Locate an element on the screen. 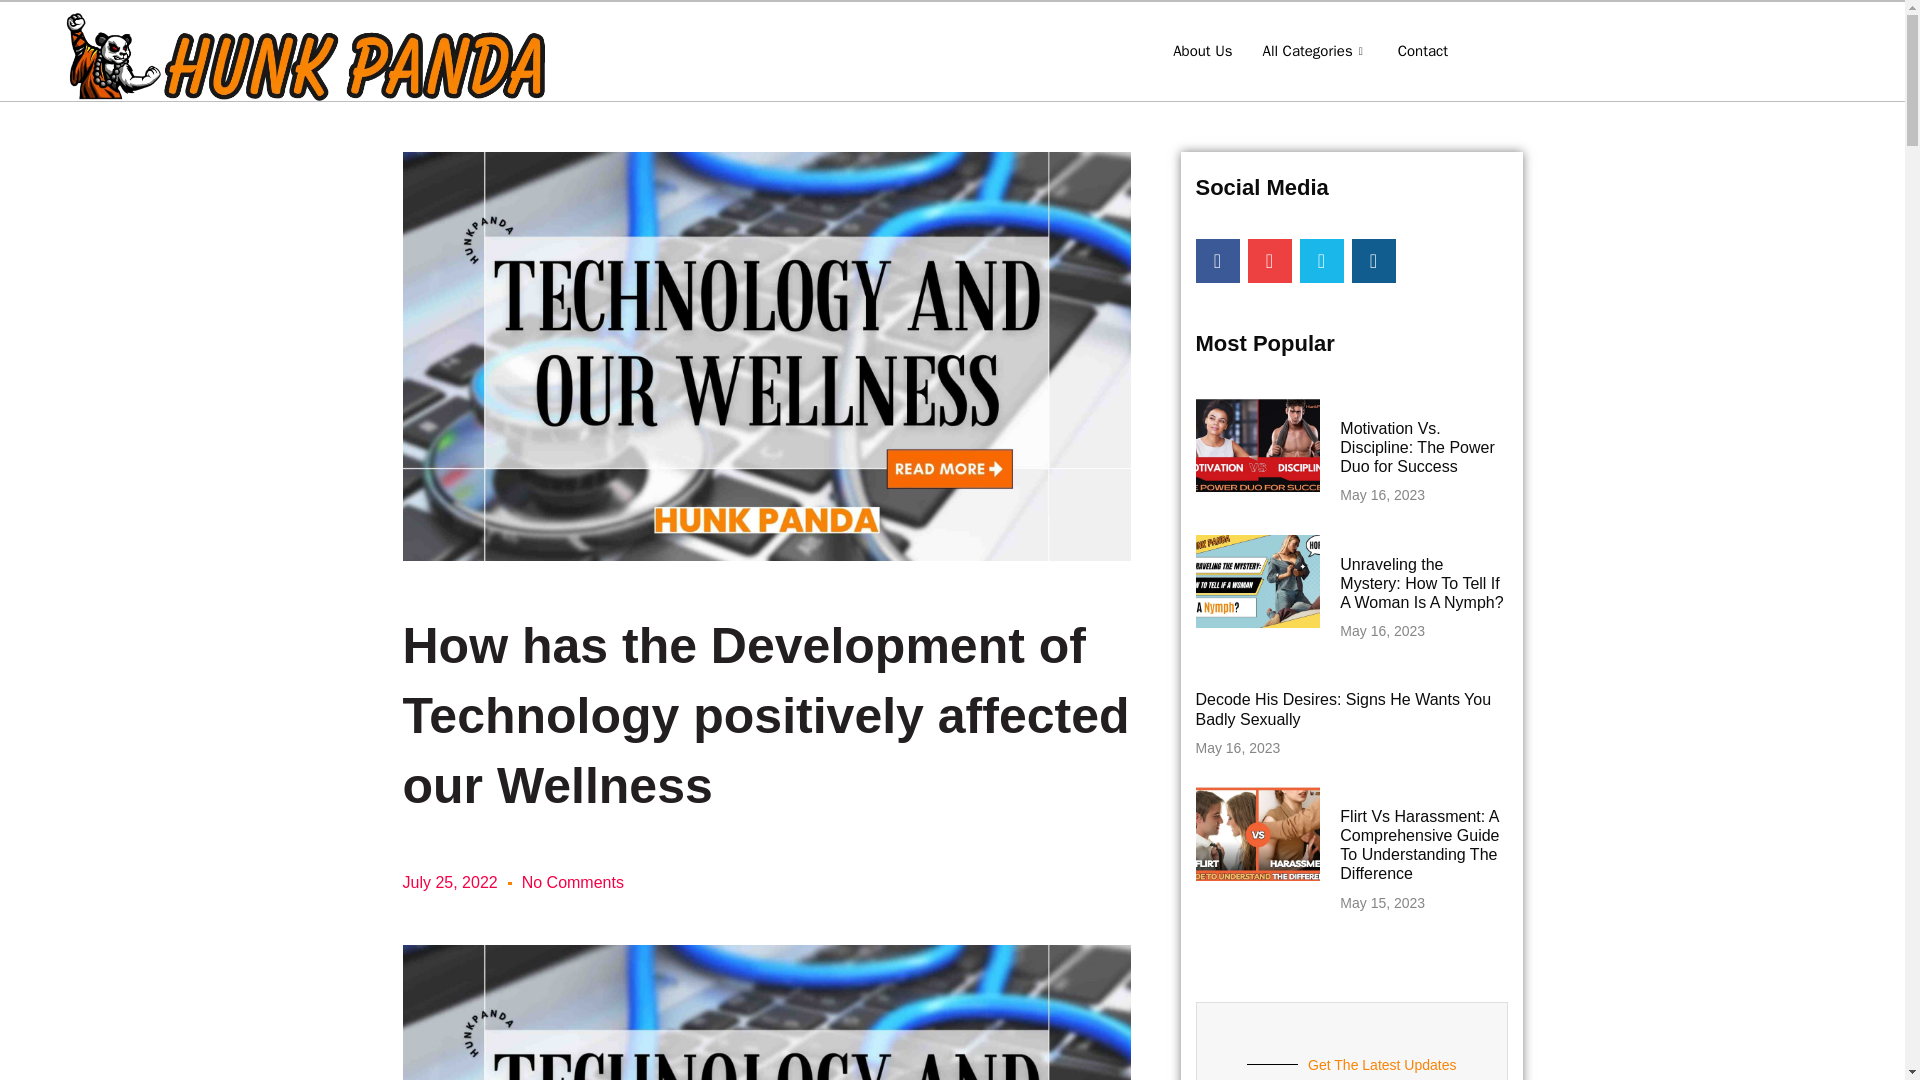 Image resolution: width=1920 pixels, height=1080 pixels. About Us is located at coordinates (1202, 50).